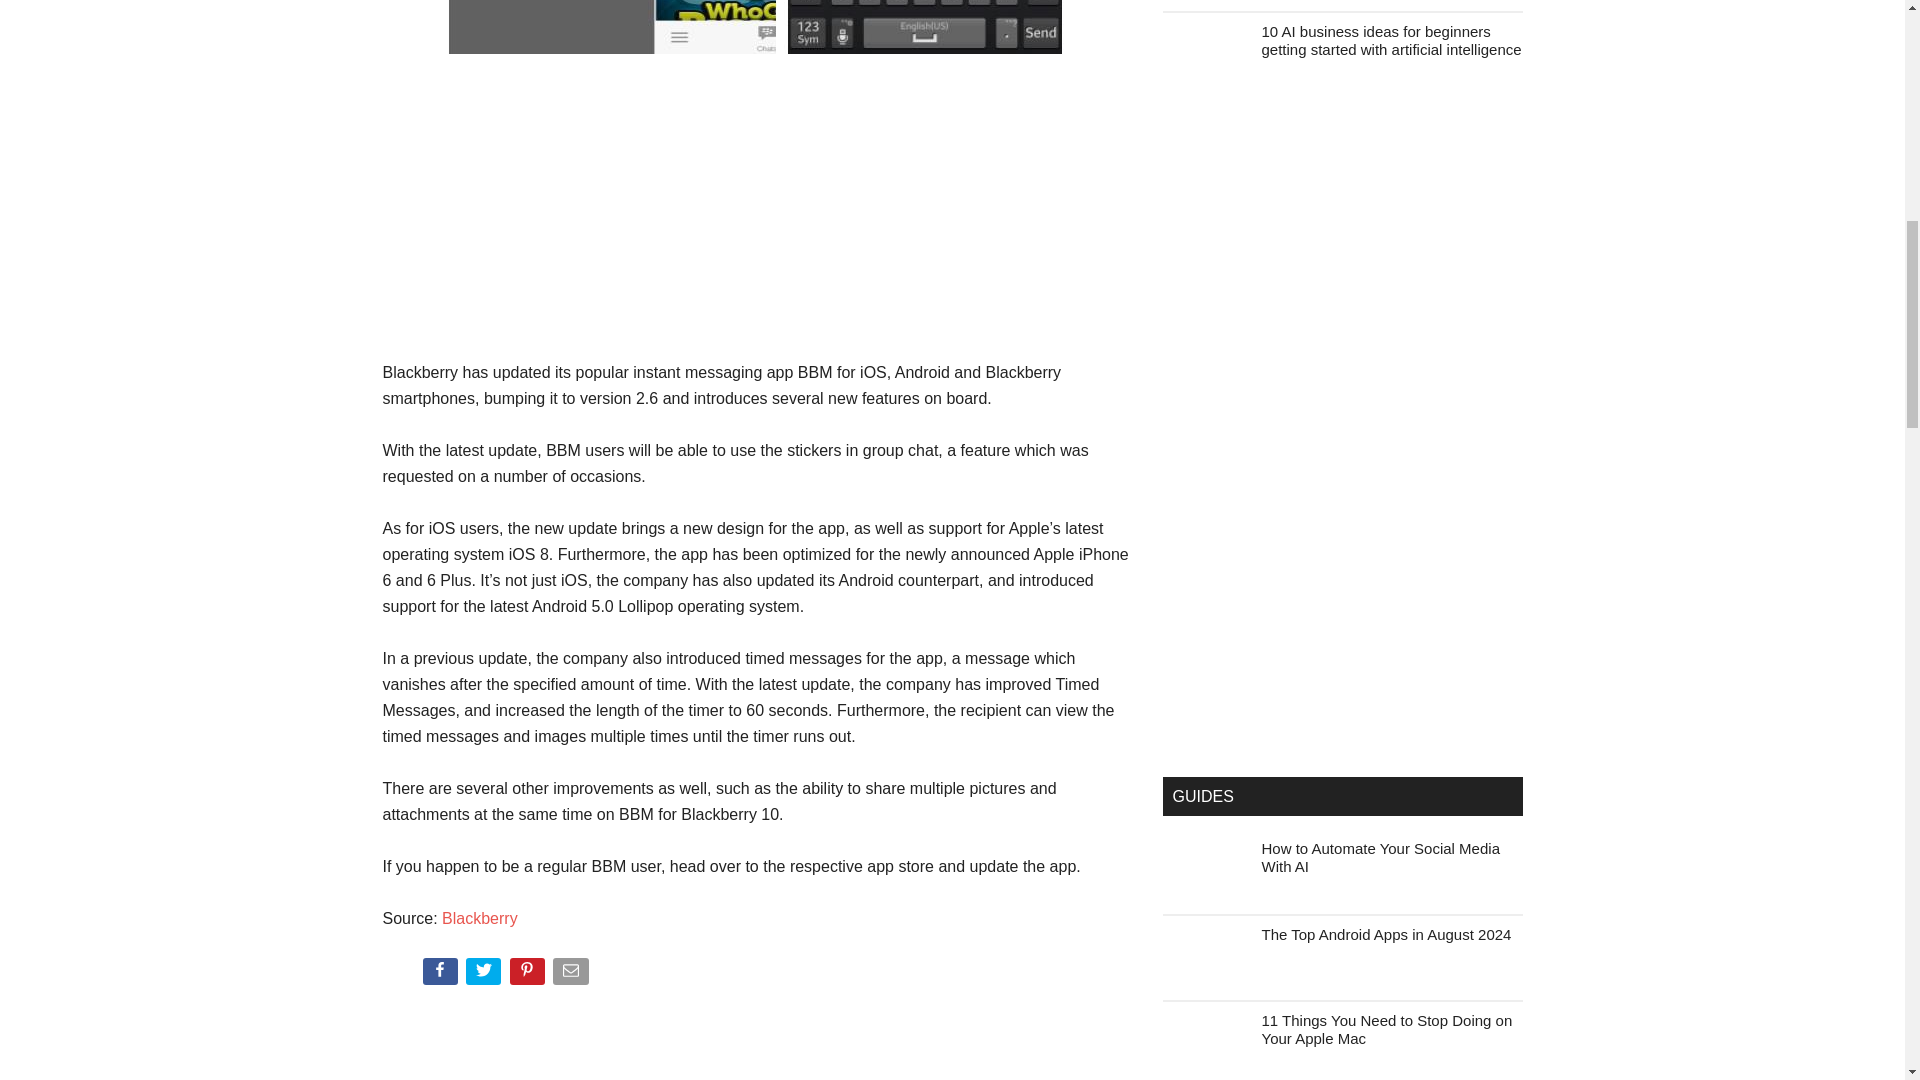  What do you see at coordinates (480, 918) in the screenshot?
I see `Blackberry` at bounding box center [480, 918].